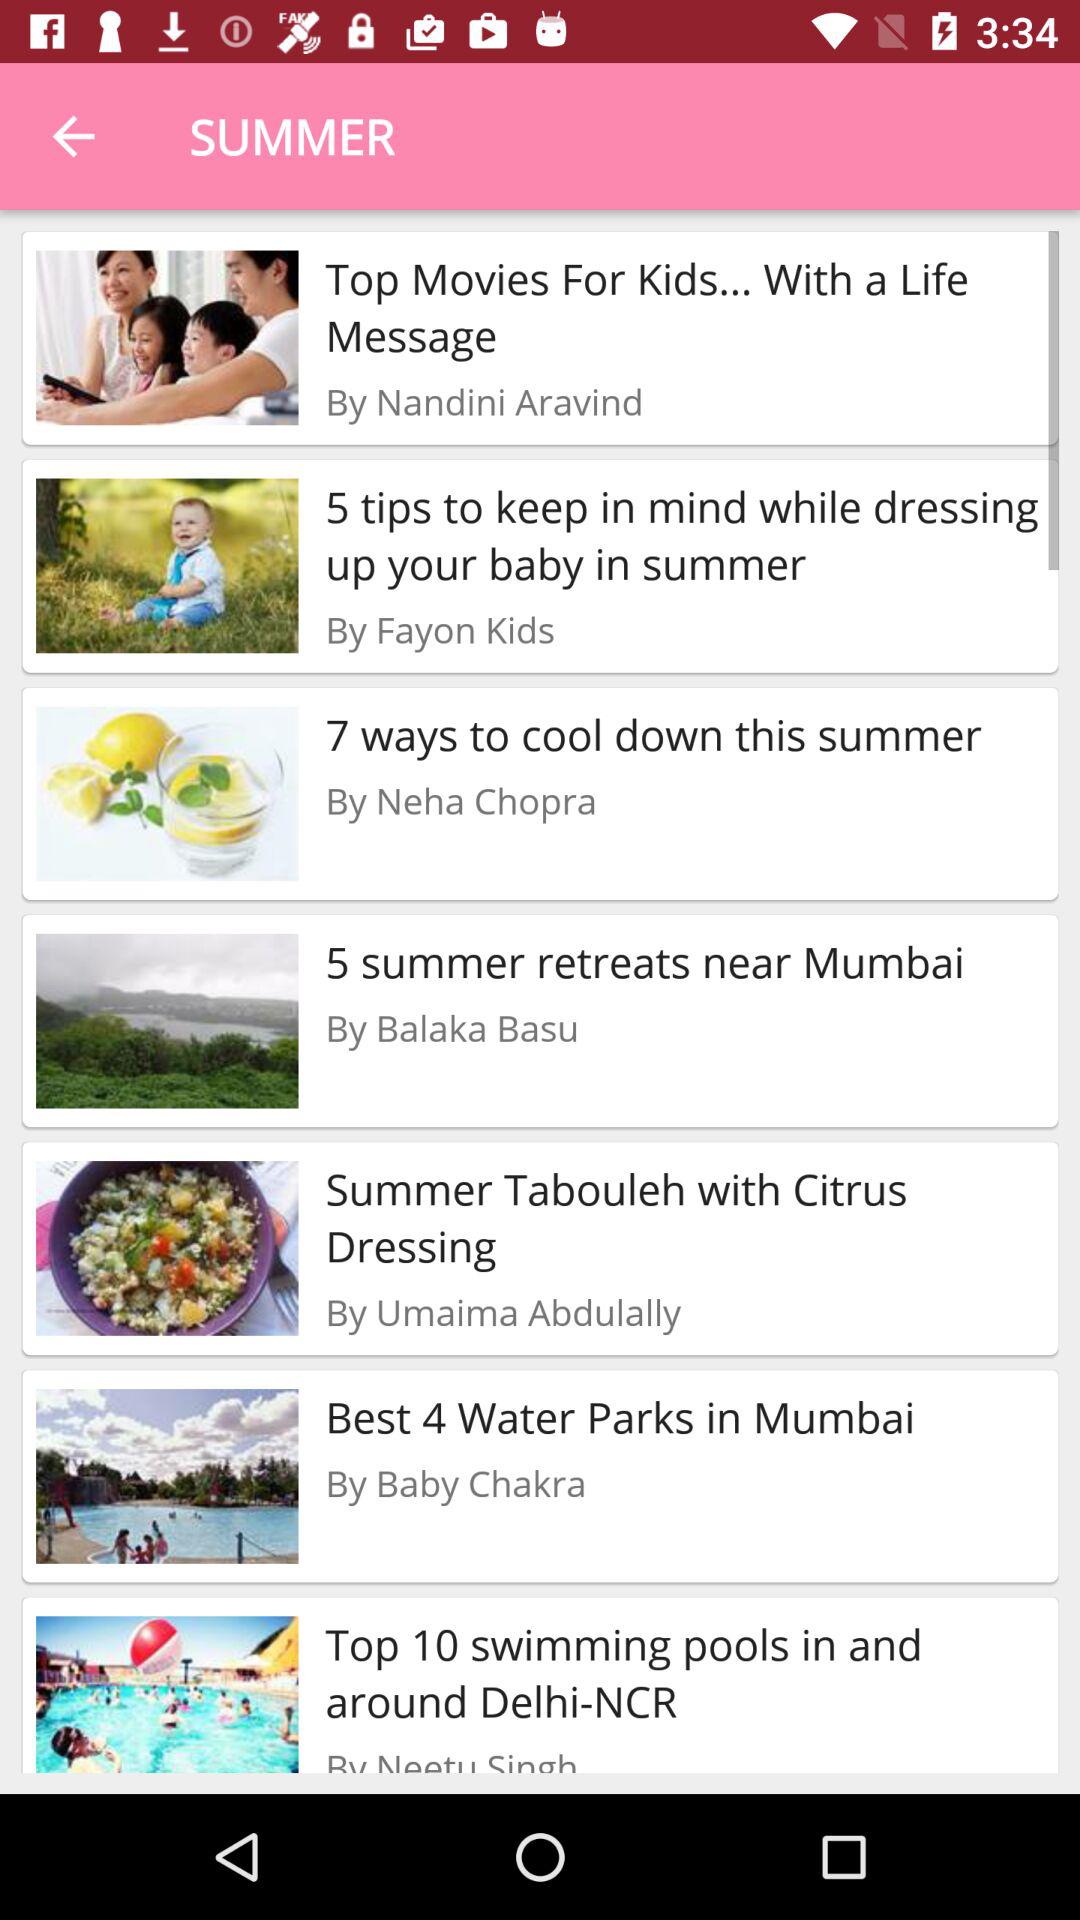 The height and width of the screenshot is (1920, 1080). Describe the element at coordinates (484, 401) in the screenshot. I see `tap the icon above the 5 tips to item` at that location.